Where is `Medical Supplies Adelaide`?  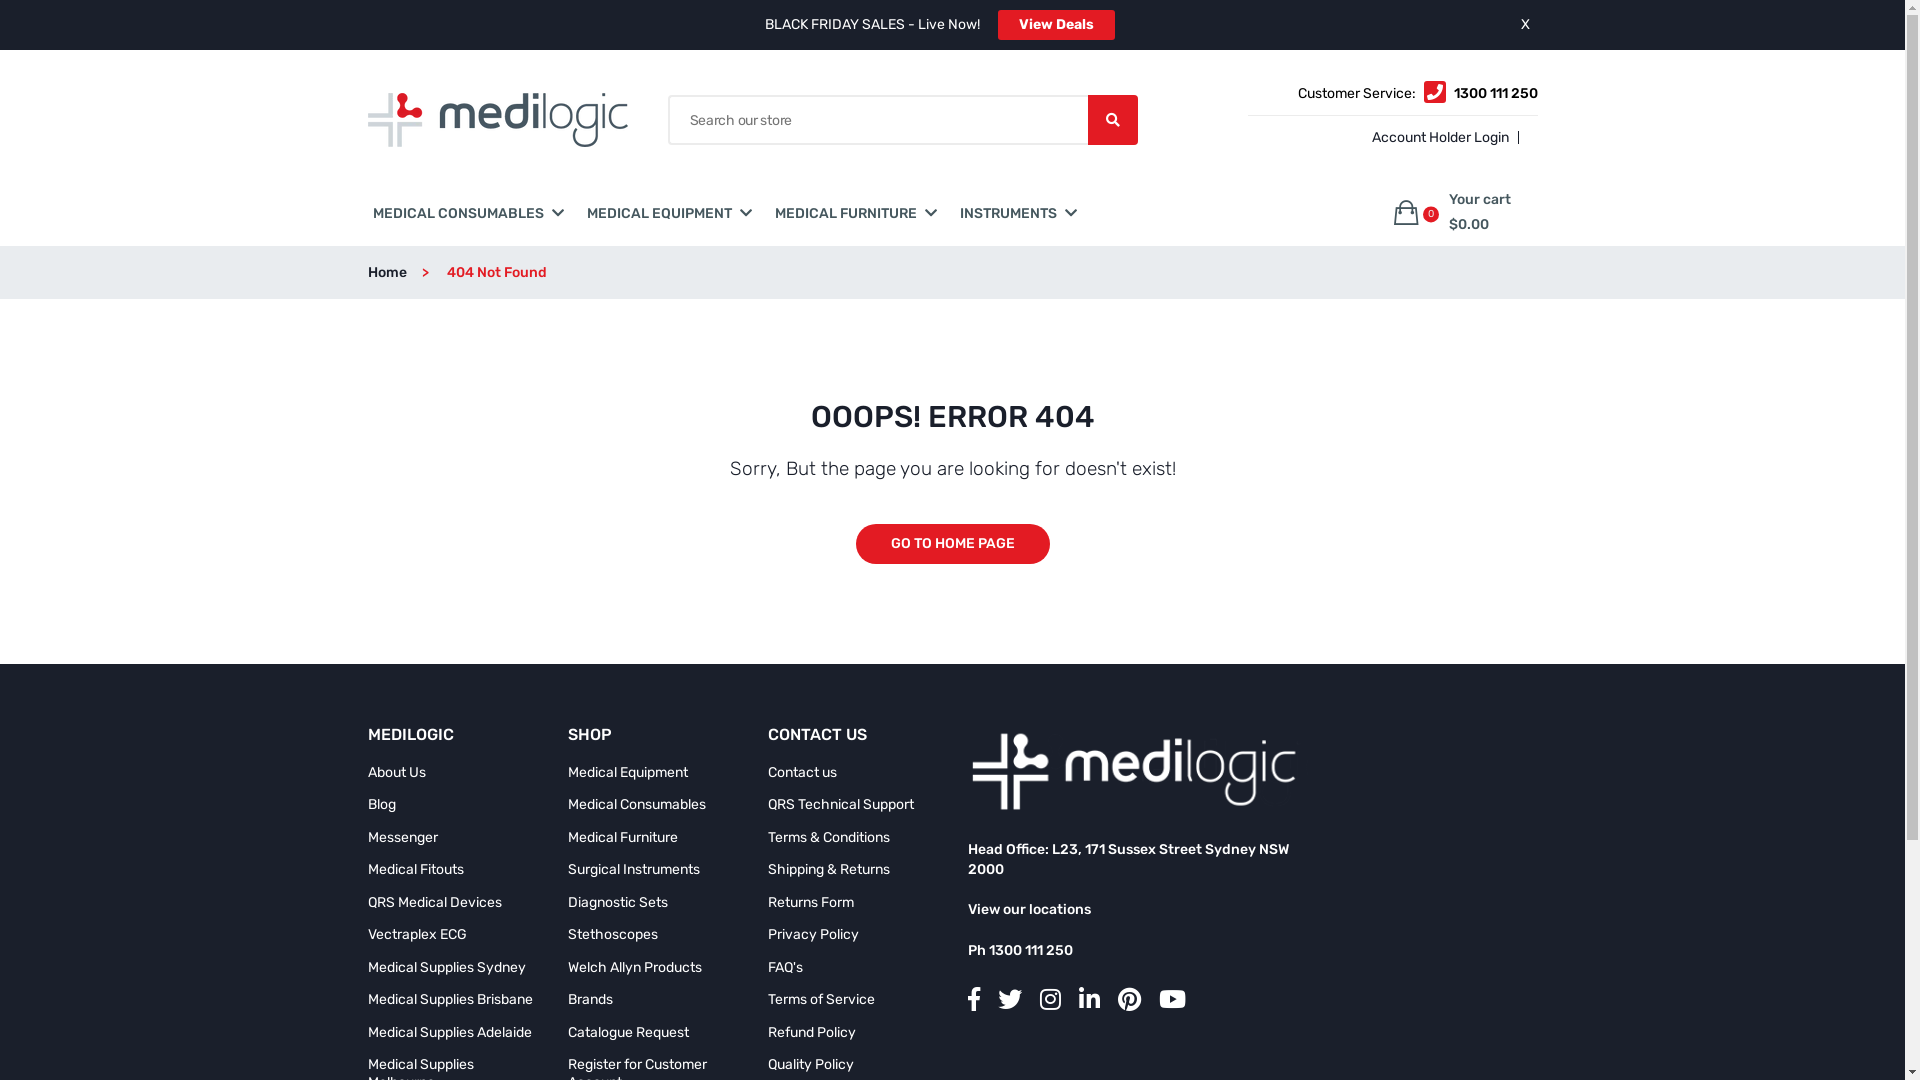
Medical Supplies Adelaide is located at coordinates (450, 1033).